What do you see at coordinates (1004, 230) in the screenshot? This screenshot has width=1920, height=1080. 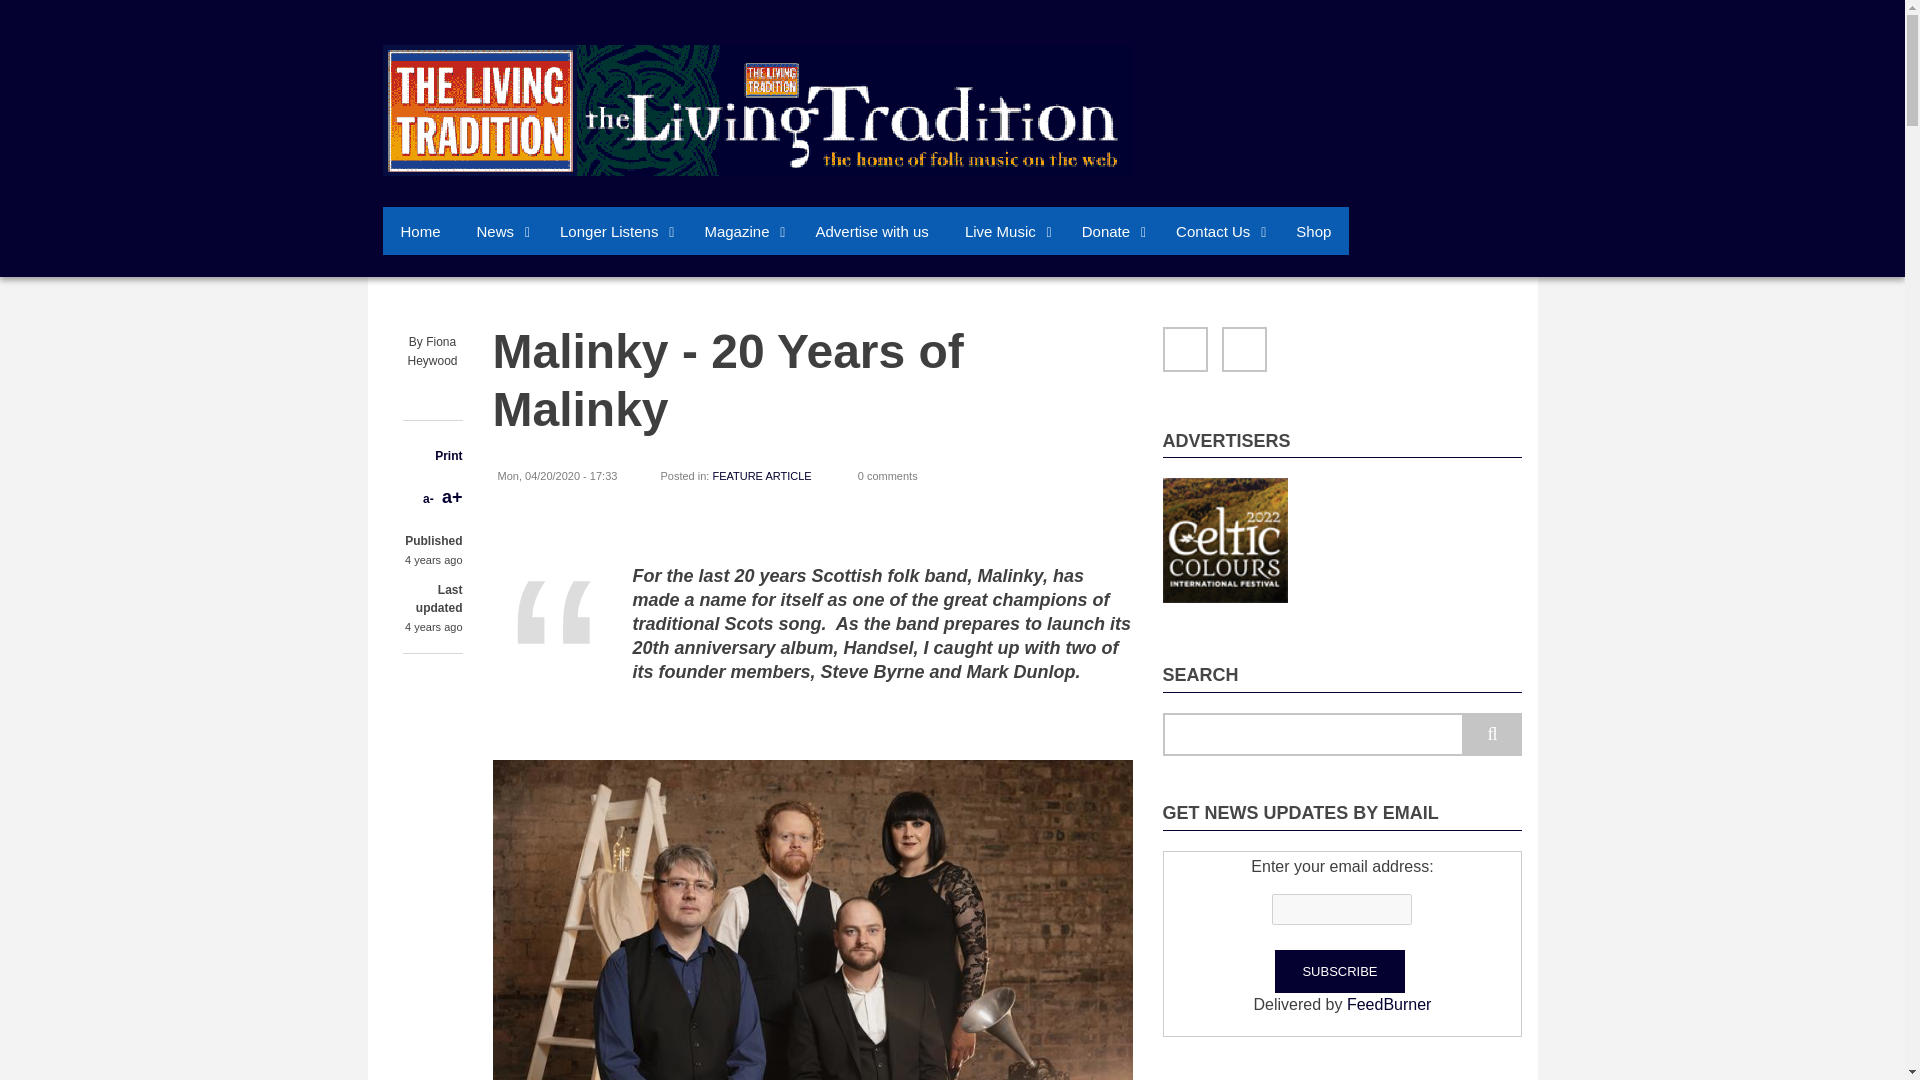 I see `Live Music` at bounding box center [1004, 230].